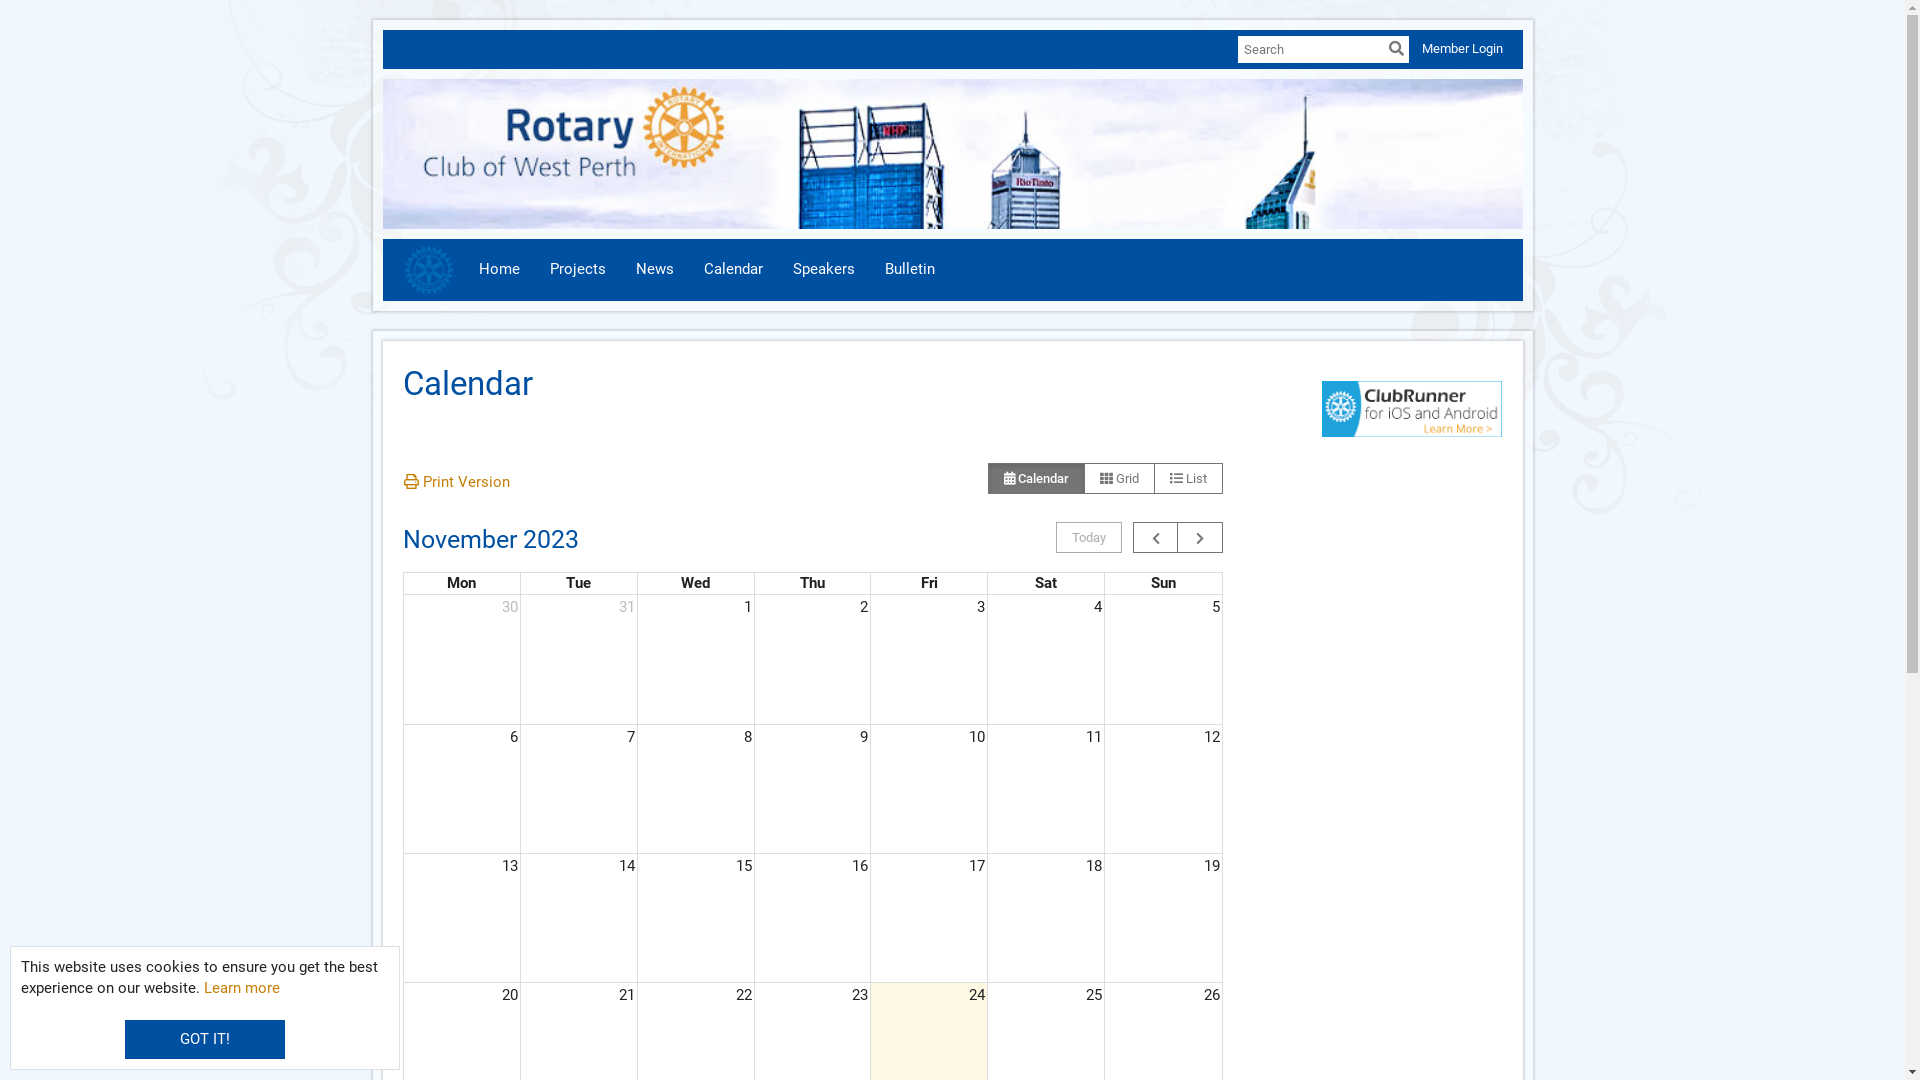 This screenshot has width=1920, height=1080. Describe the element at coordinates (1089, 538) in the screenshot. I see `Today` at that location.